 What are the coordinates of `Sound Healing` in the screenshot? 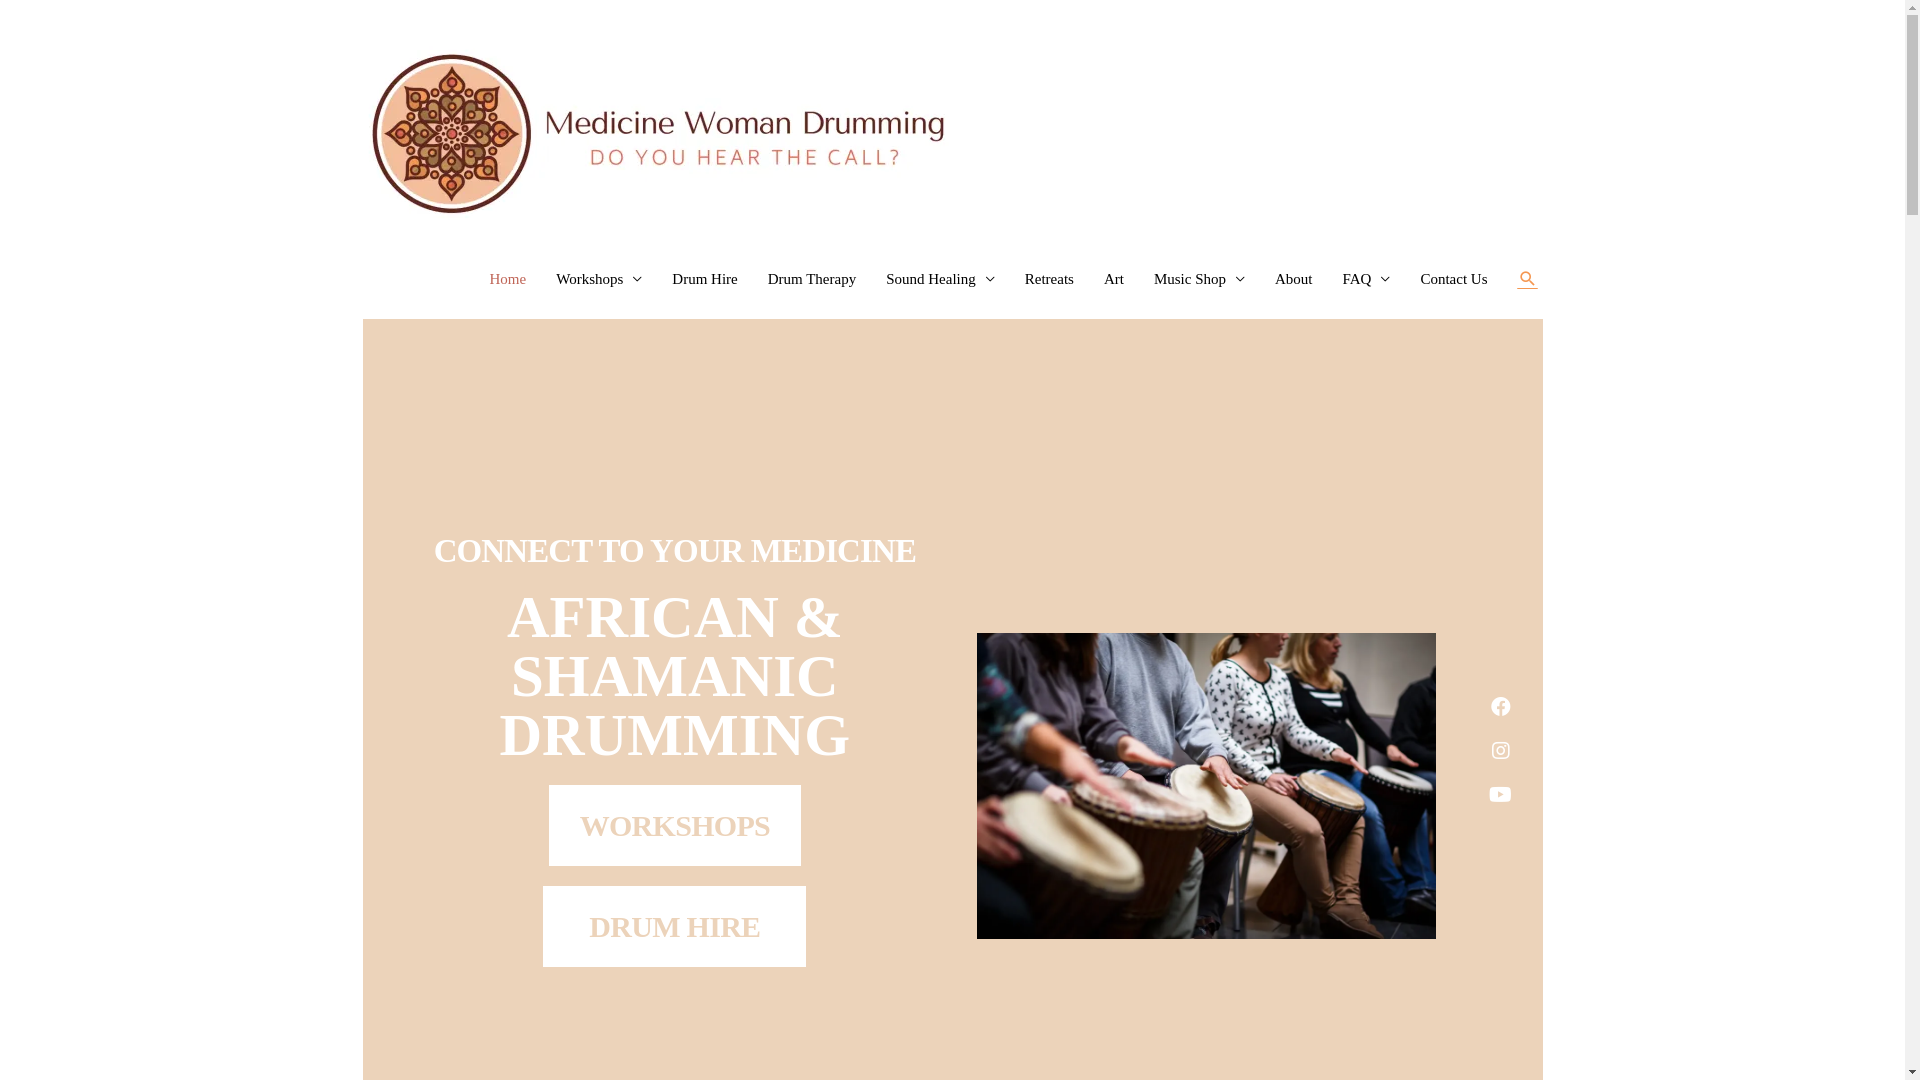 It's located at (940, 279).